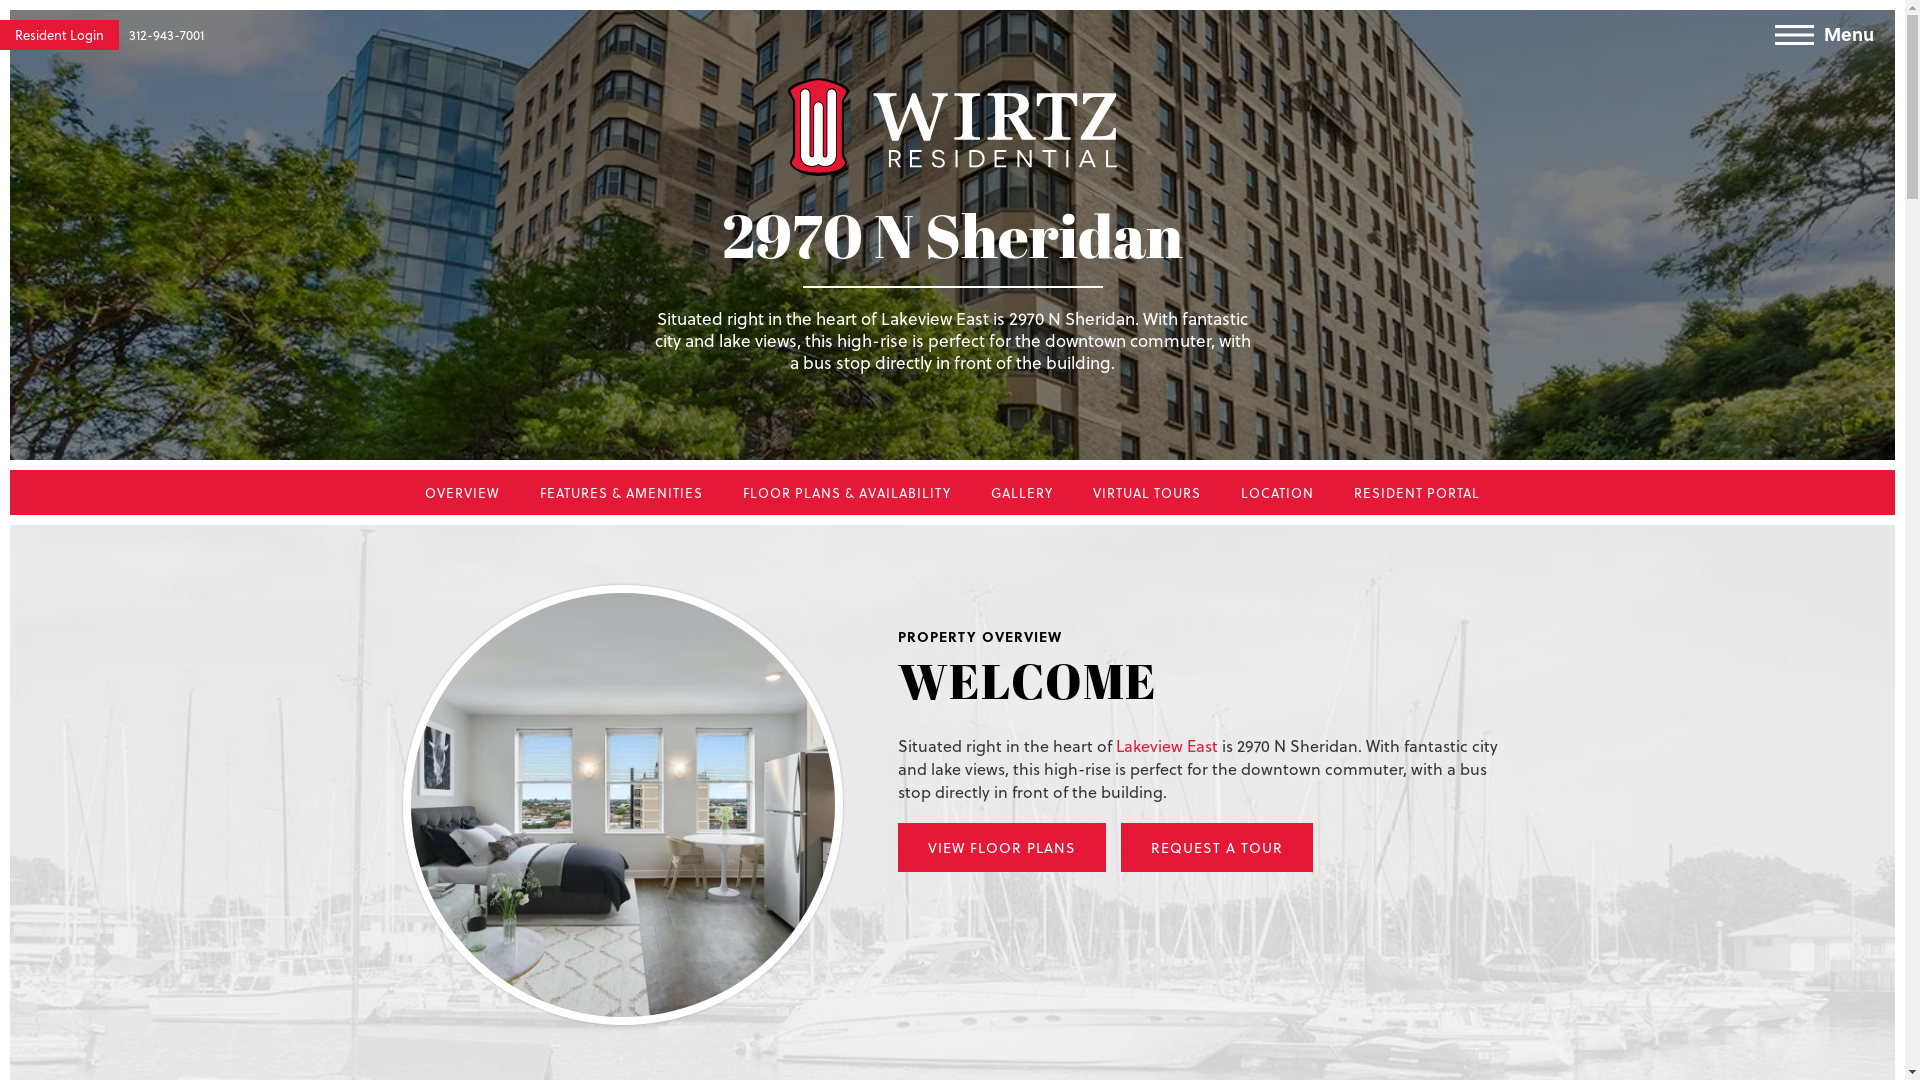 Image resolution: width=1920 pixels, height=1080 pixels. What do you see at coordinates (1002, 848) in the screenshot?
I see `VIEW FLOOR PLANS` at bounding box center [1002, 848].